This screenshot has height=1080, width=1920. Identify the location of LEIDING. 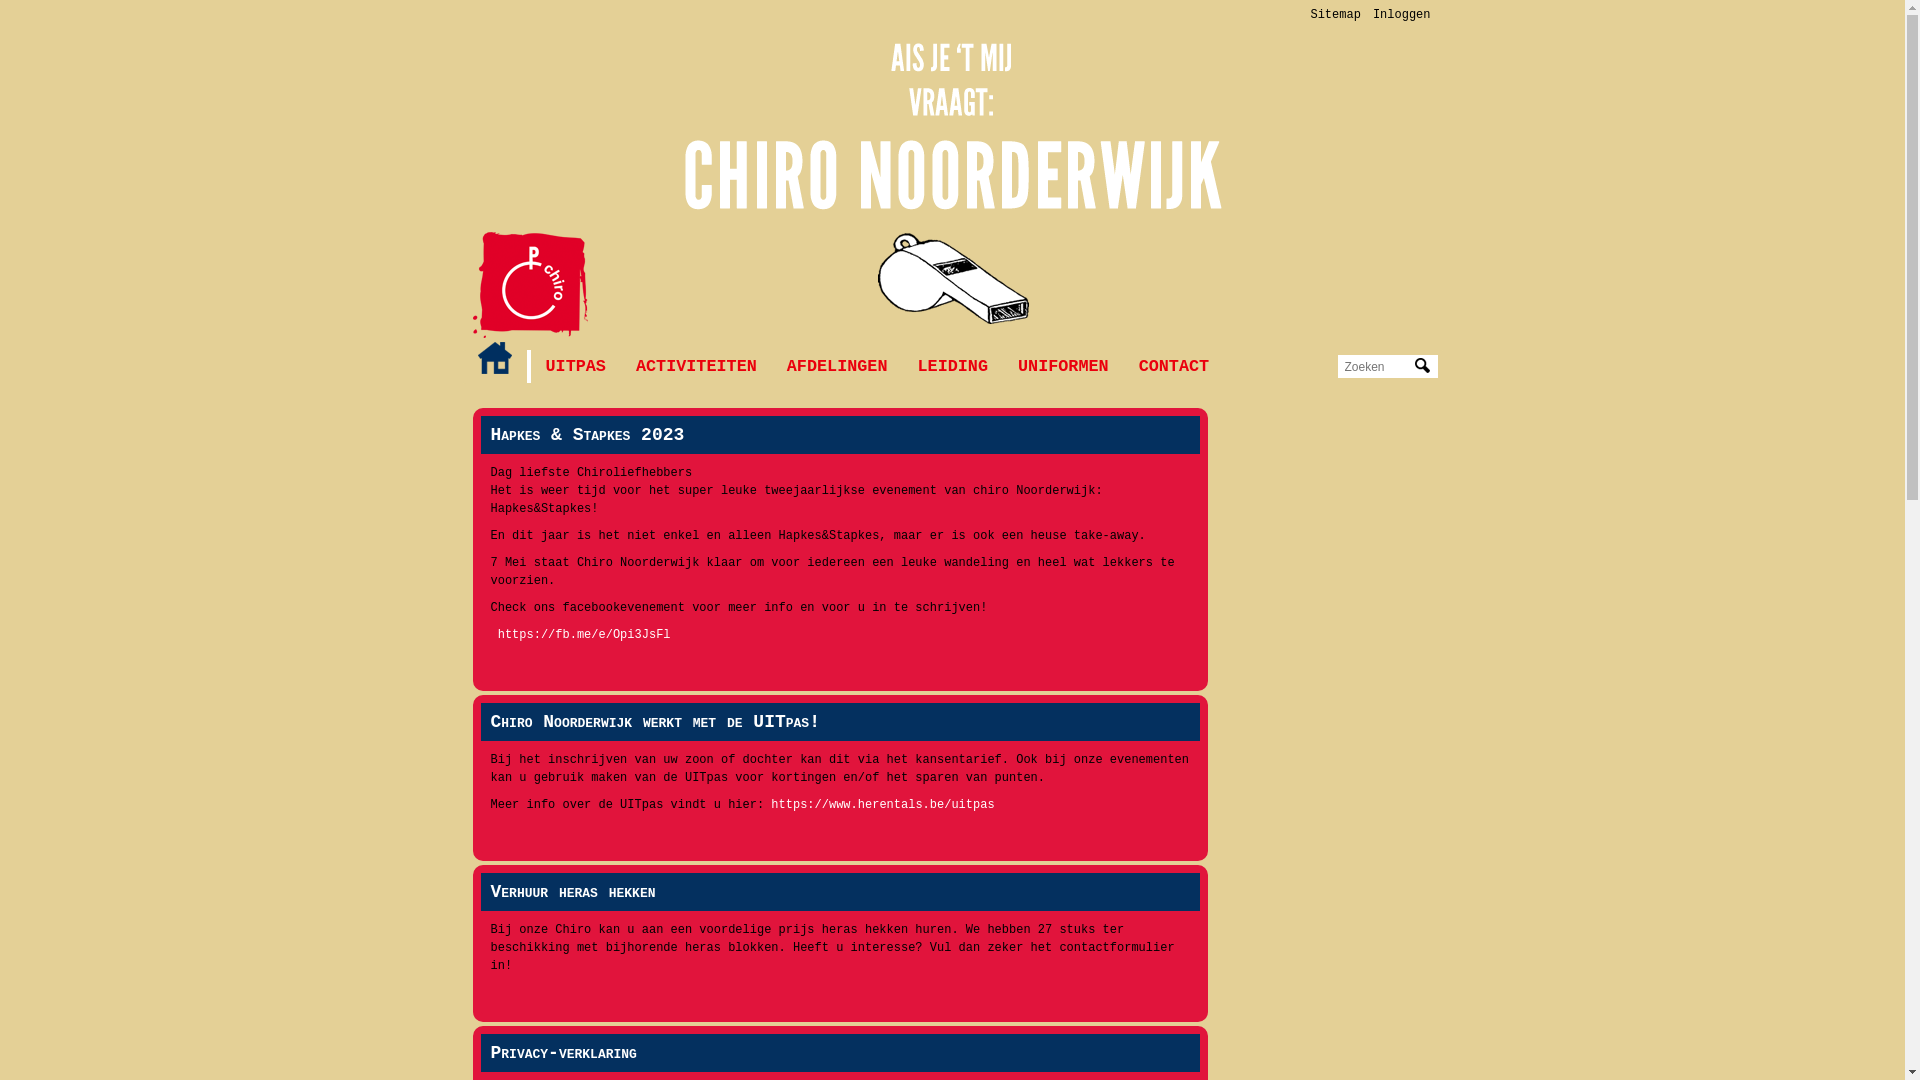
(954, 367).